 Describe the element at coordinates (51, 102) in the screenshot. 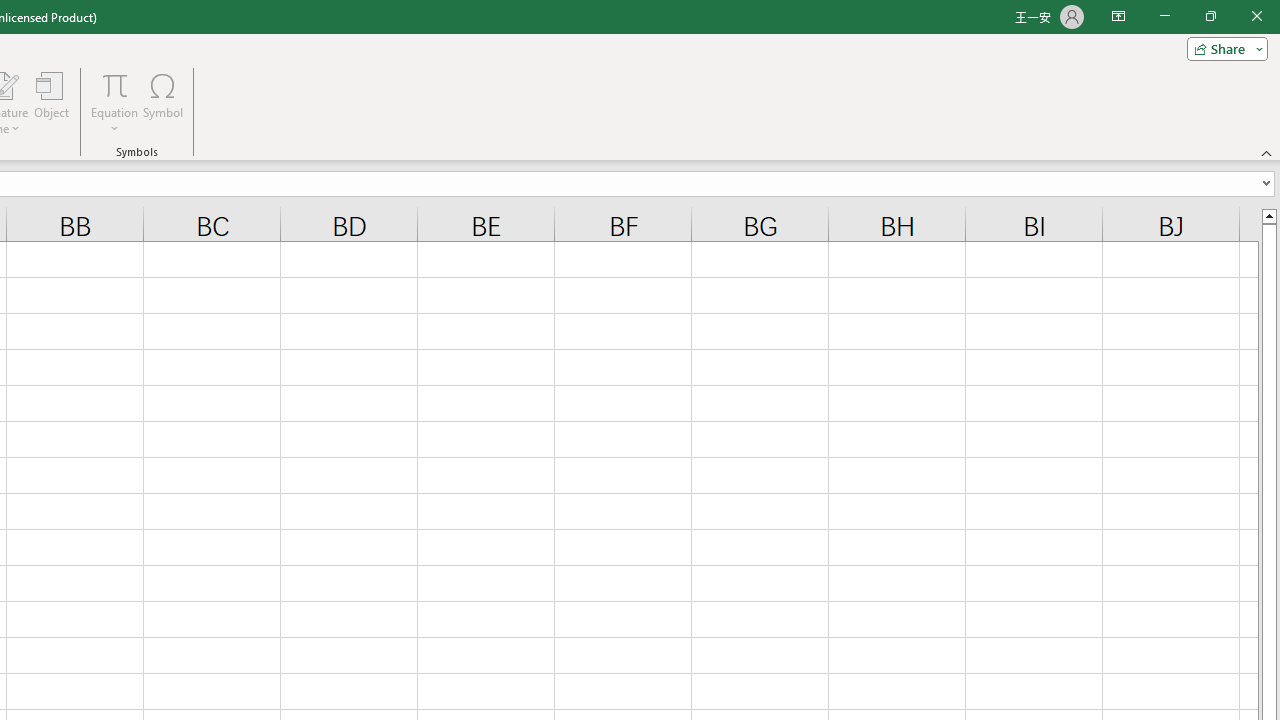

I see `Object...` at that location.